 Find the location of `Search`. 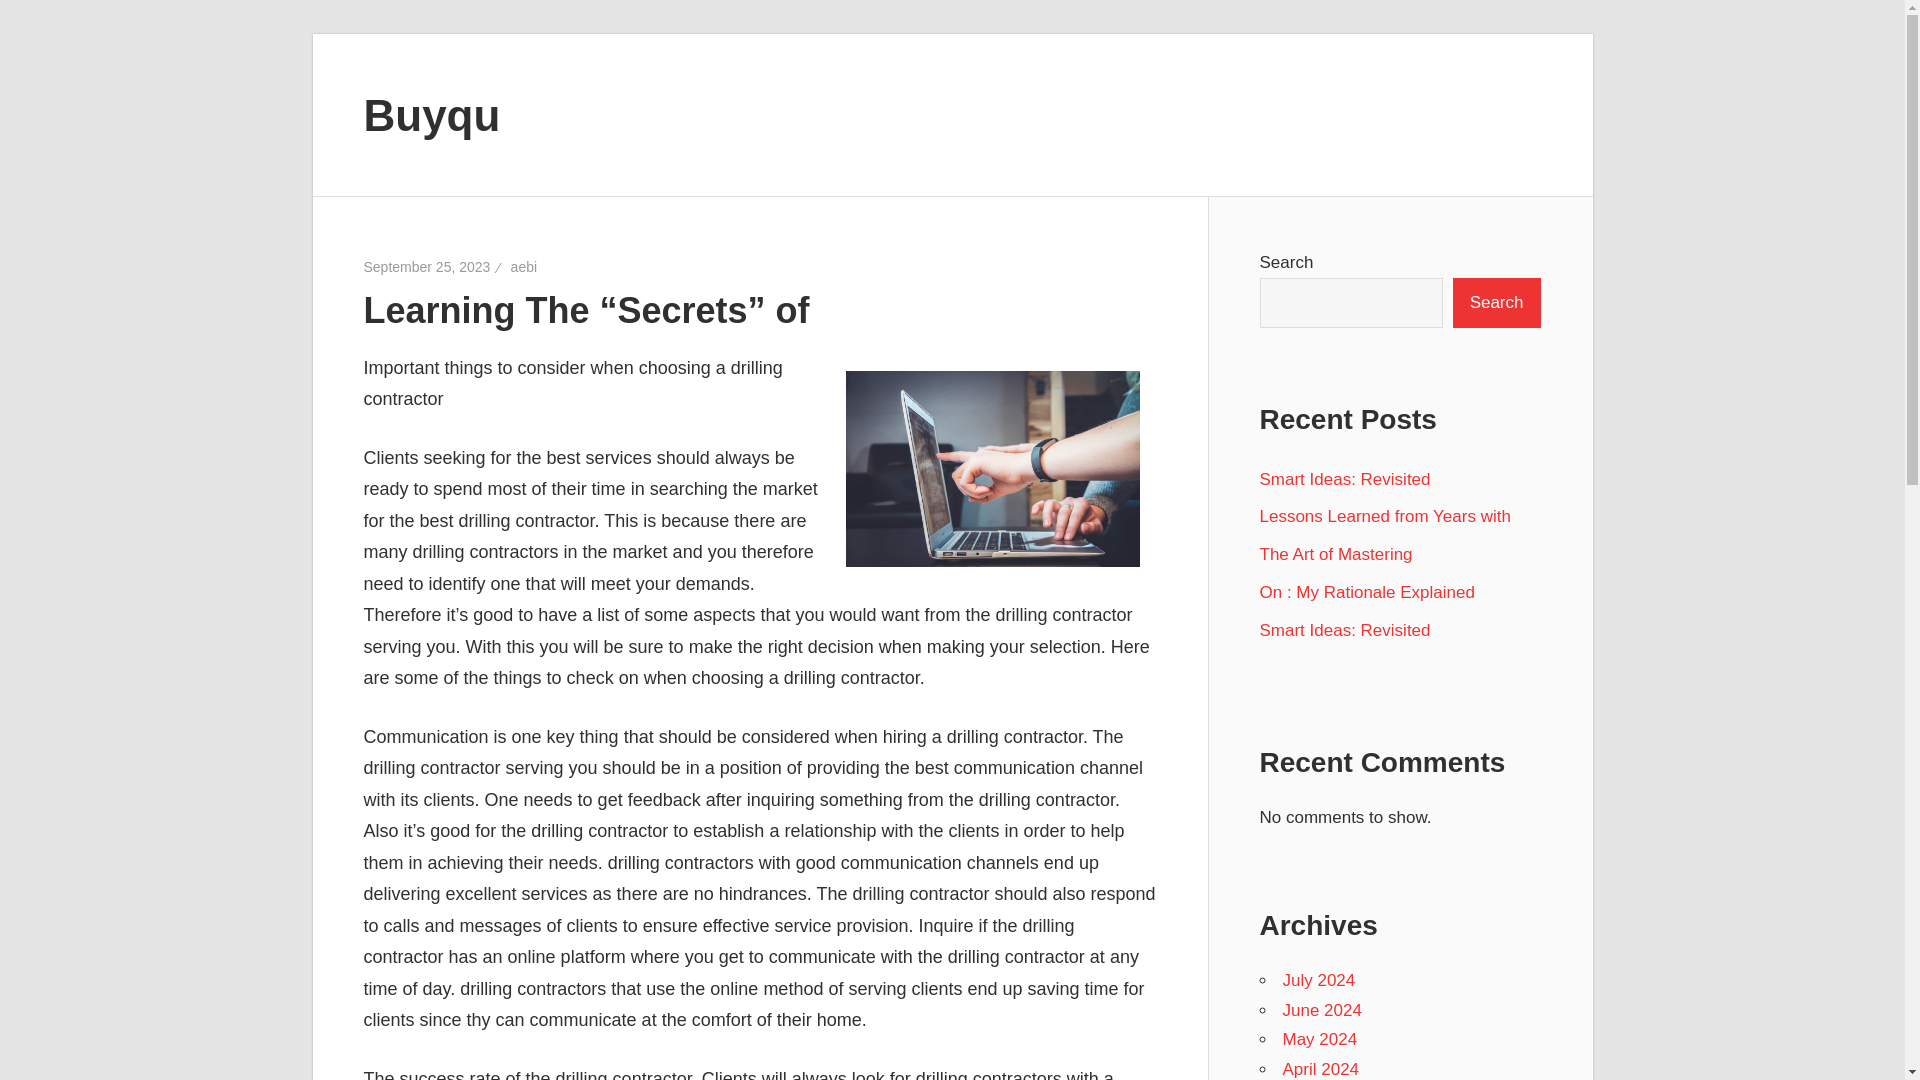

Search is located at coordinates (1497, 302).